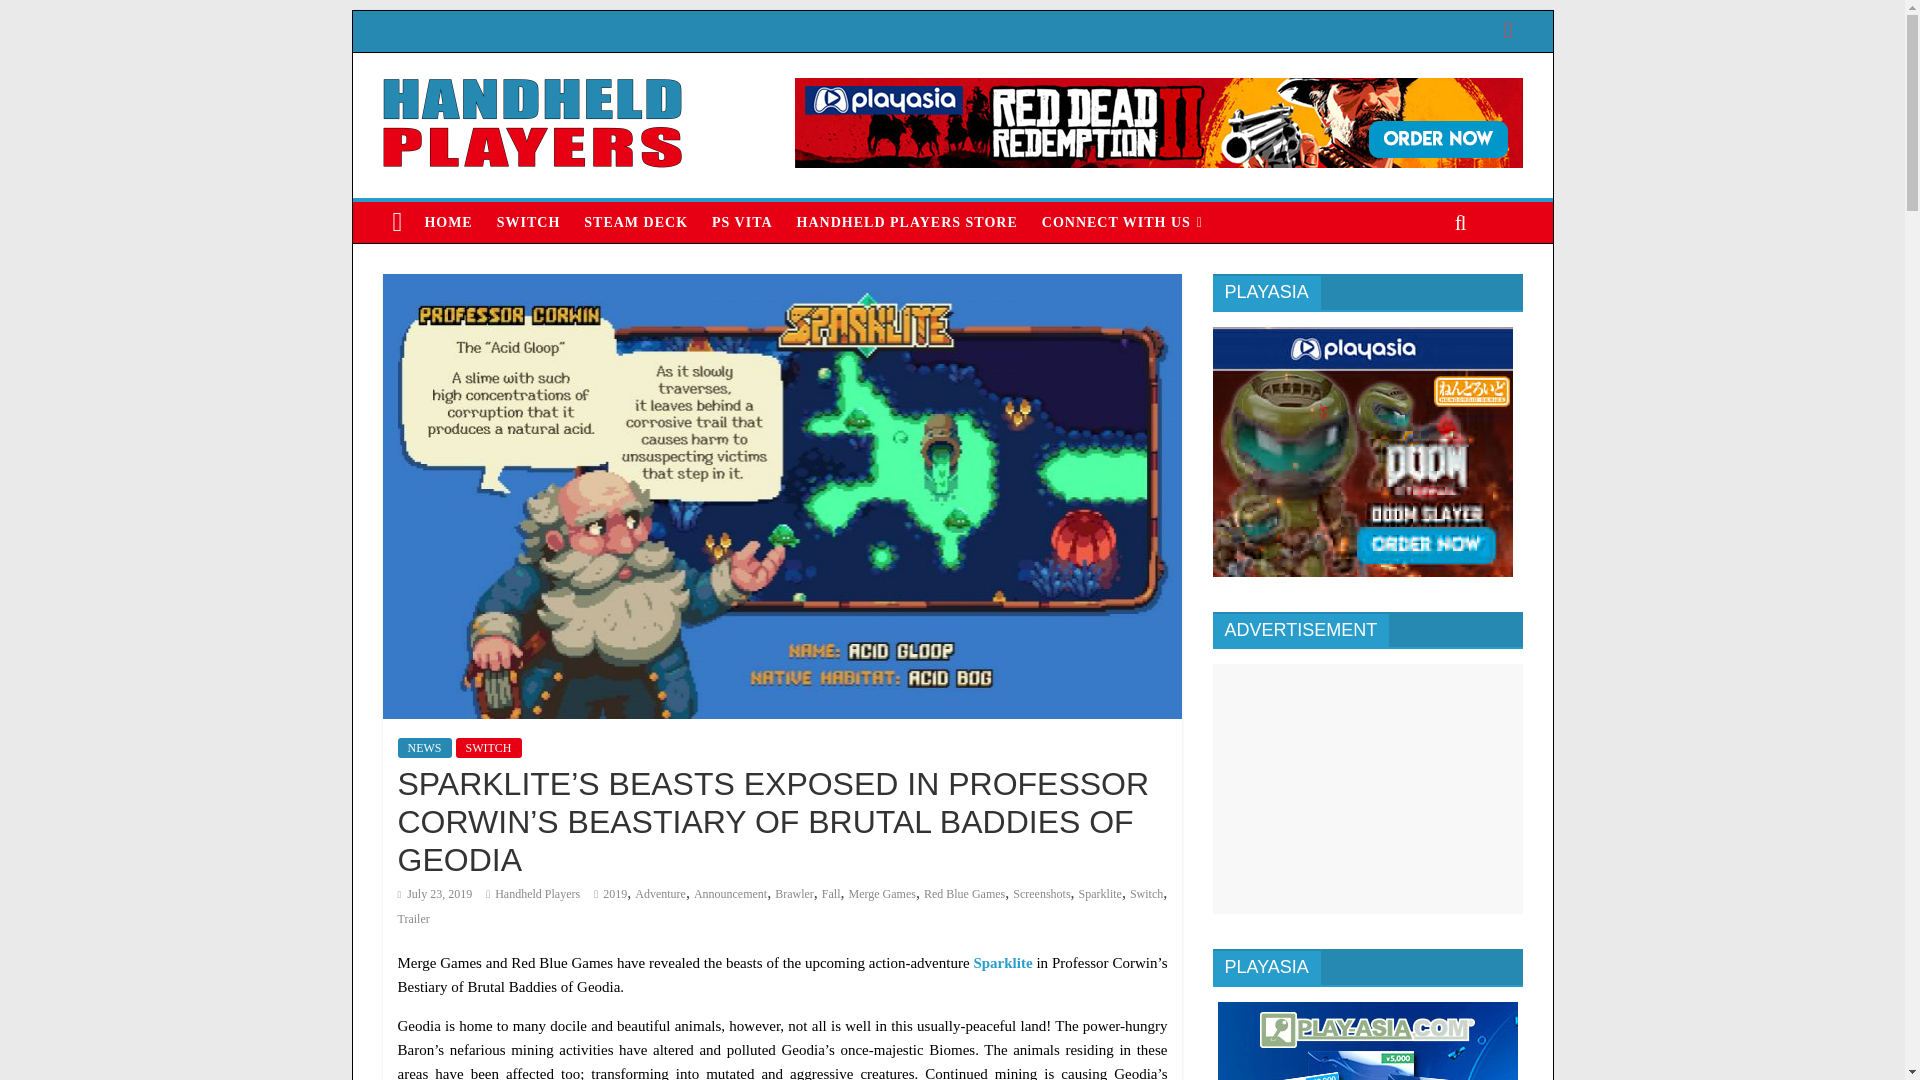 This screenshot has height=1080, width=1920. What do you see at coordinates (434, 893) in the screenshot?
I see `14:49` at bounding box center [434, 893].